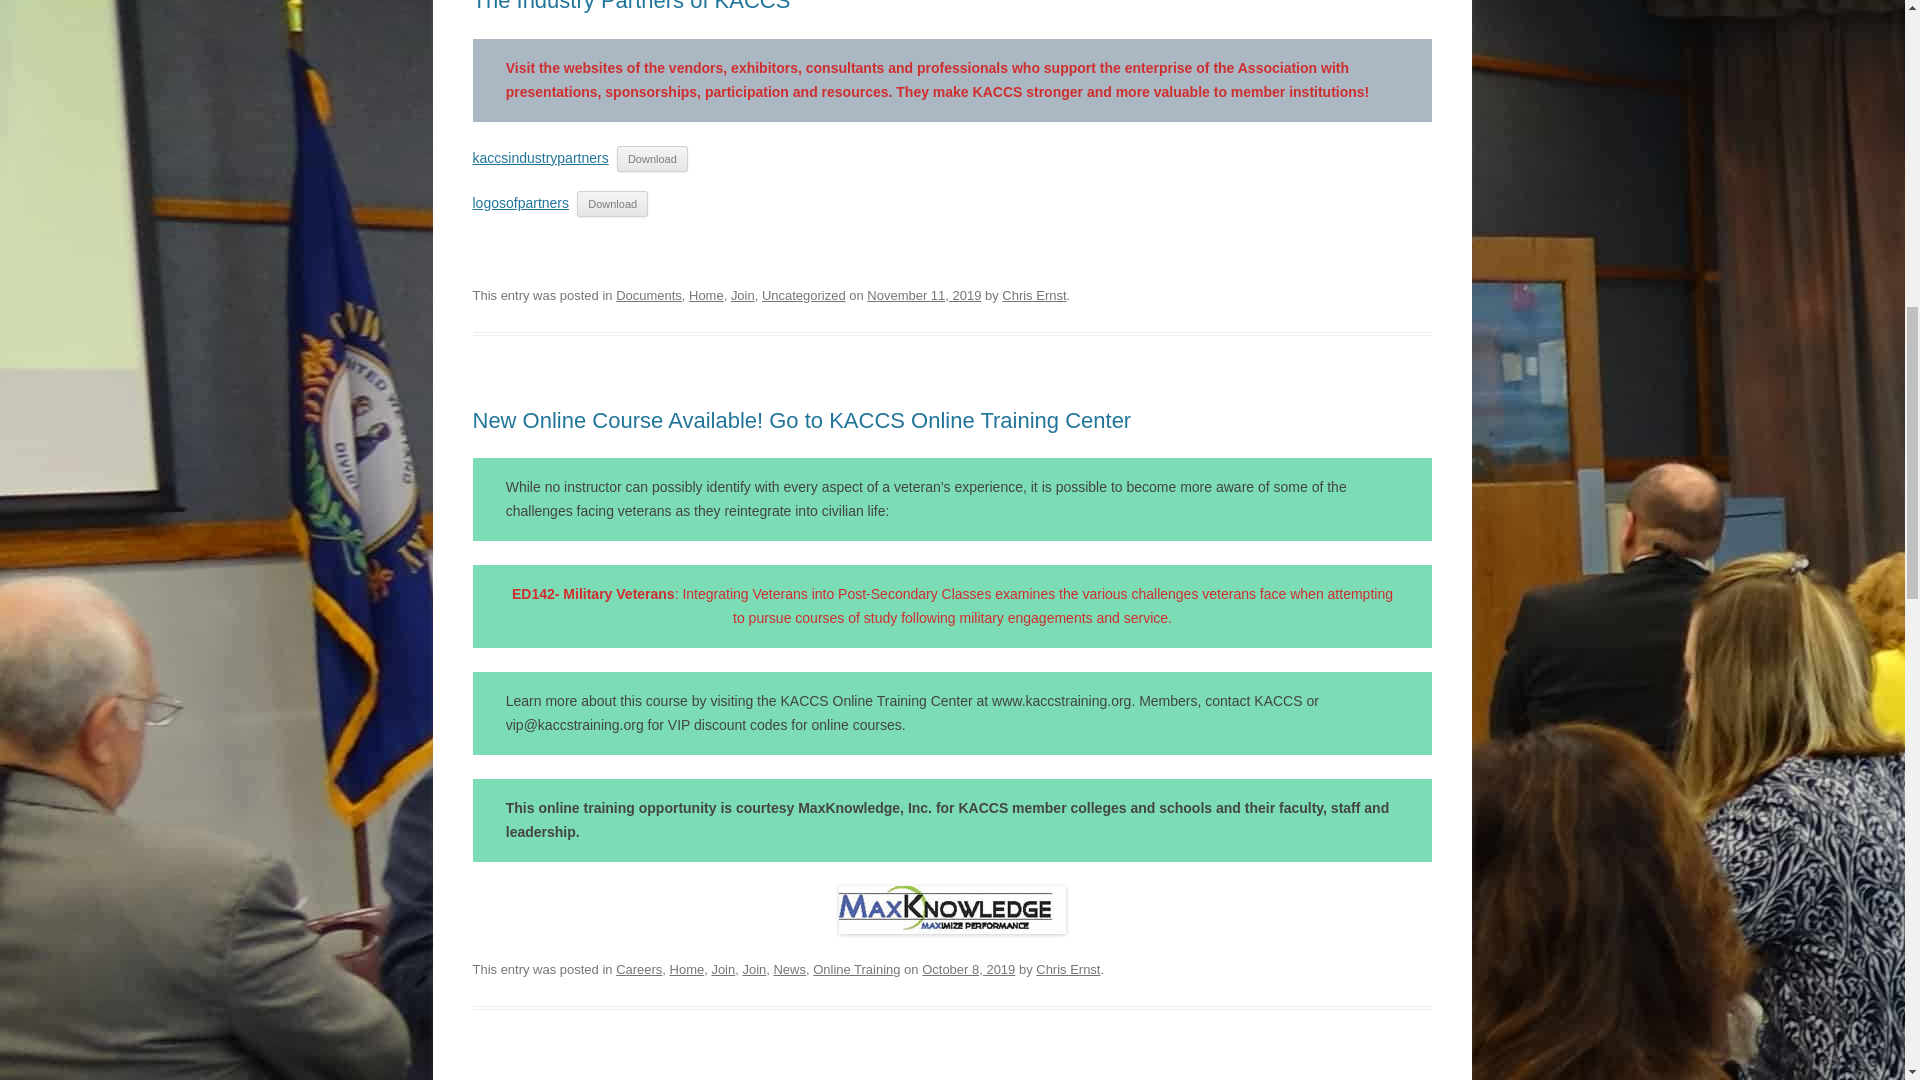  Describe the element at coordinates (722, 970) in the screenshot. I see `Join` at that location.